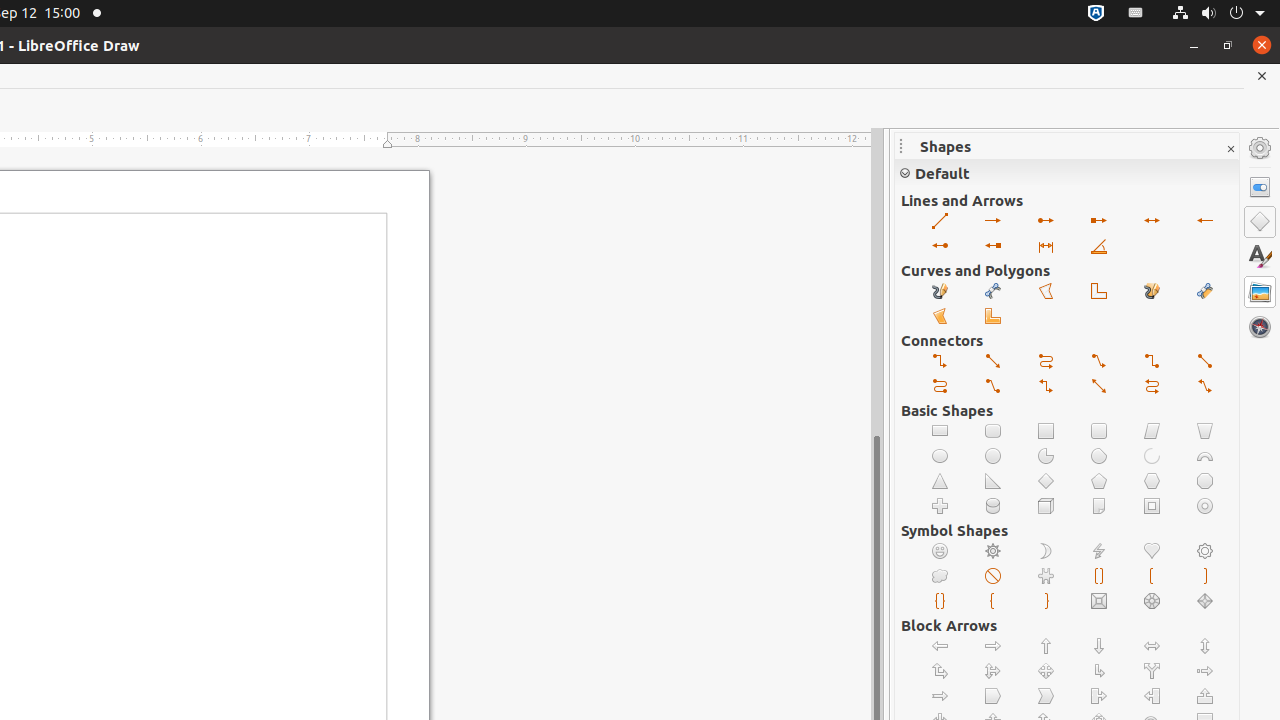 Image resolution: width=1280 pixels, height=720 pixels. I want to click on :1.72/StatusNotifierItem, so click(1096, 14).